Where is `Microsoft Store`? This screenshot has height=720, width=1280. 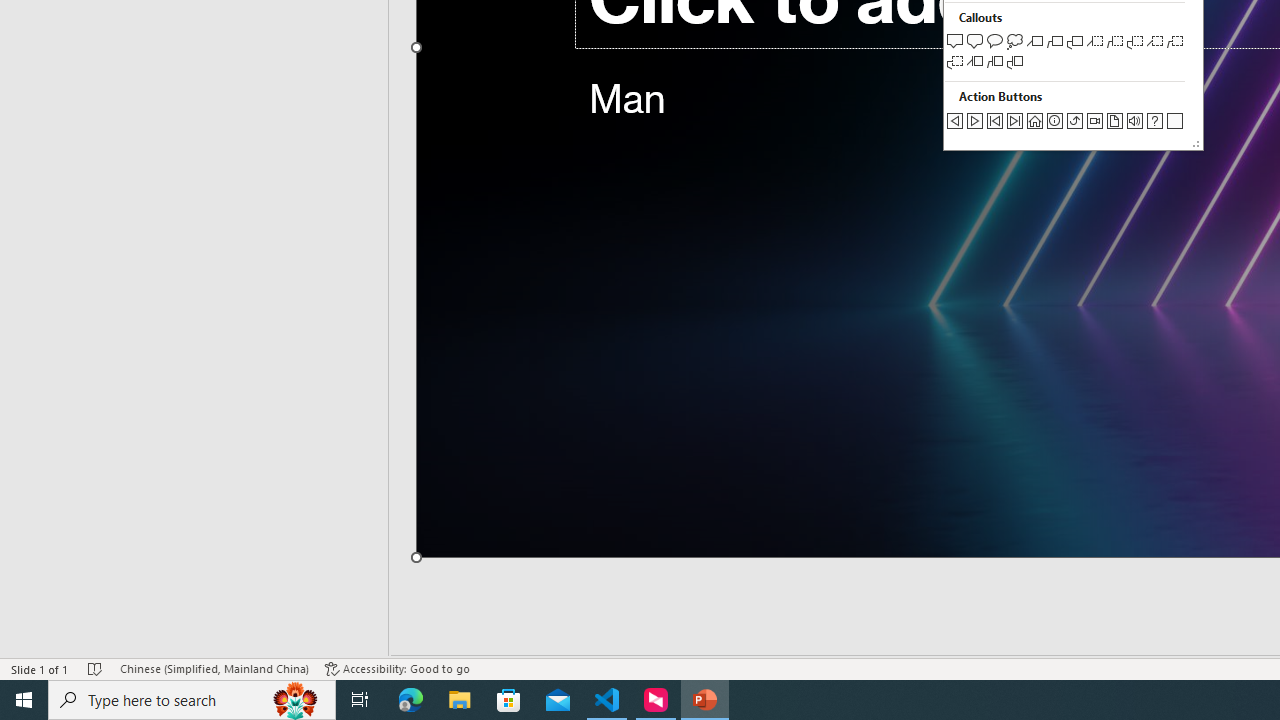
Microsoft Store is located at coordinates (509, 700).